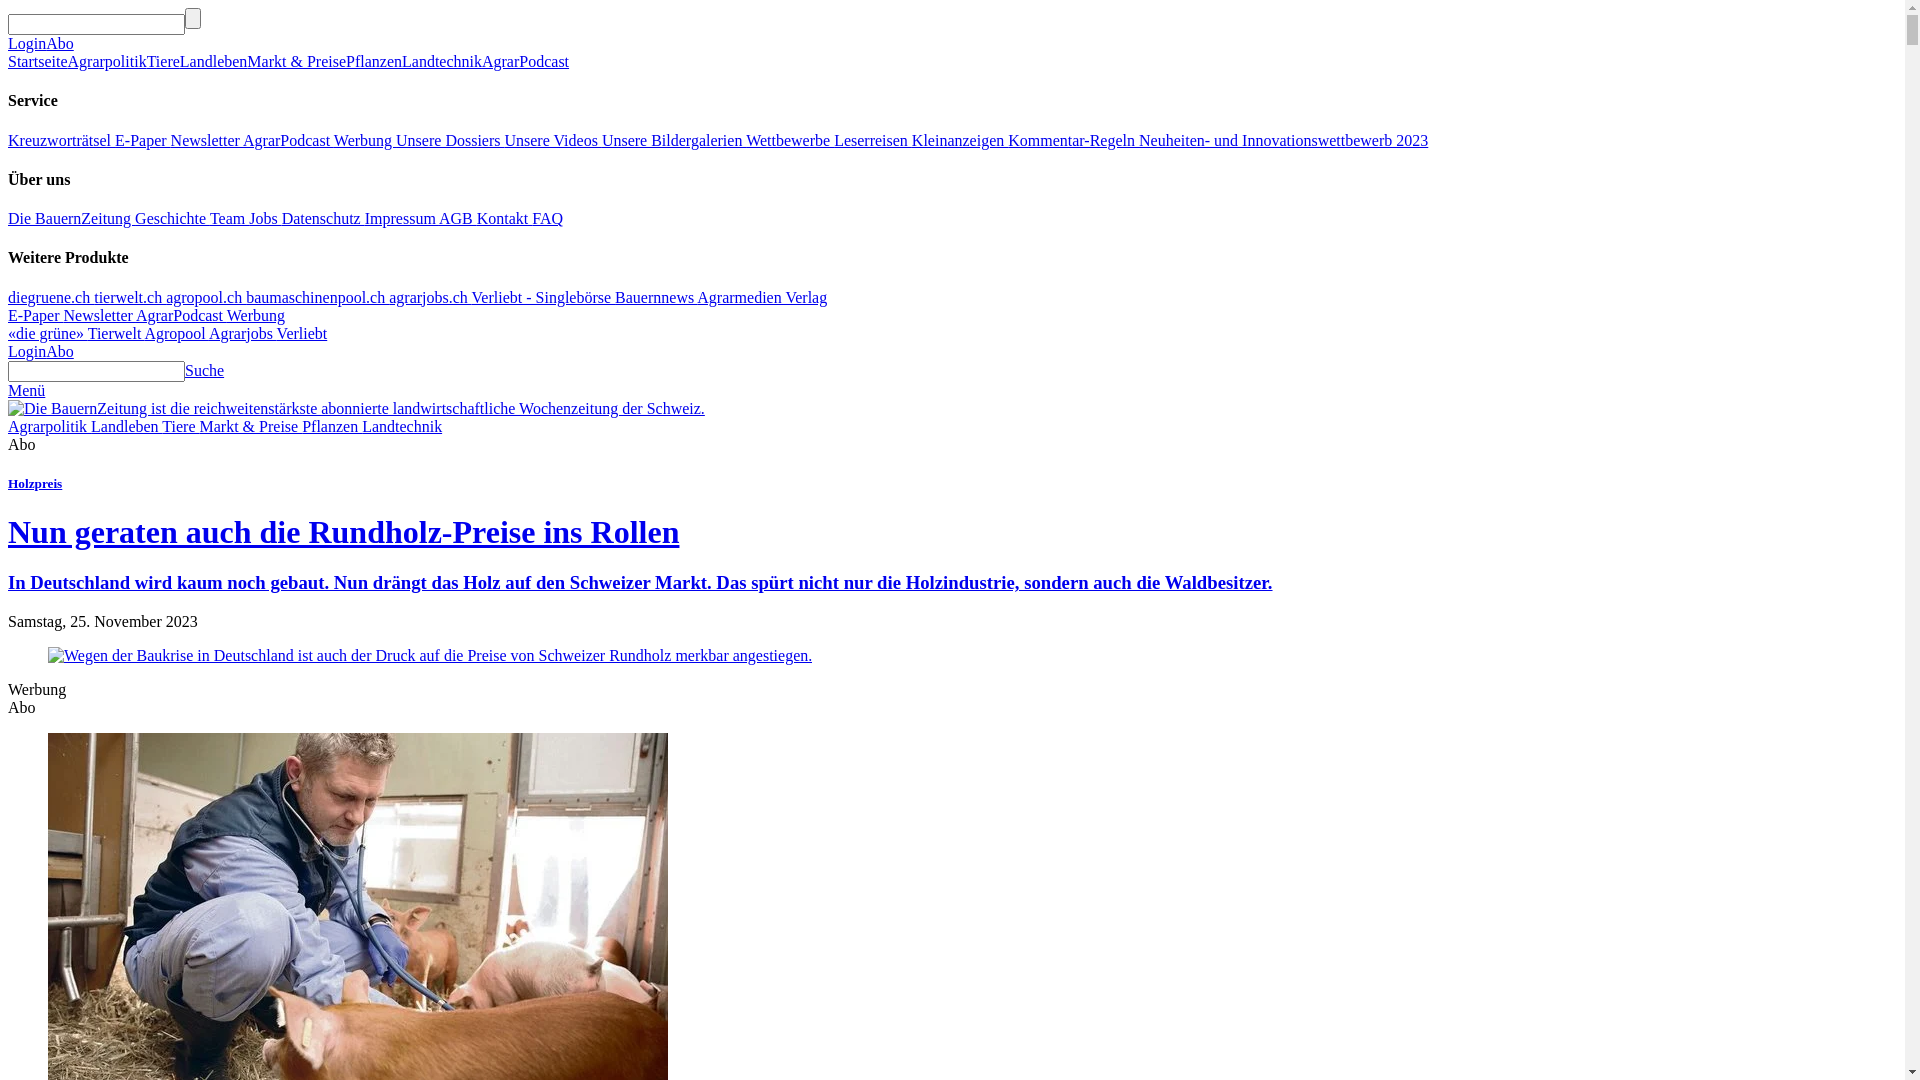 Image resolution: width=1920 pixels, height=1080 pixels. I want to click on Leserreisen, so click(873, 140).